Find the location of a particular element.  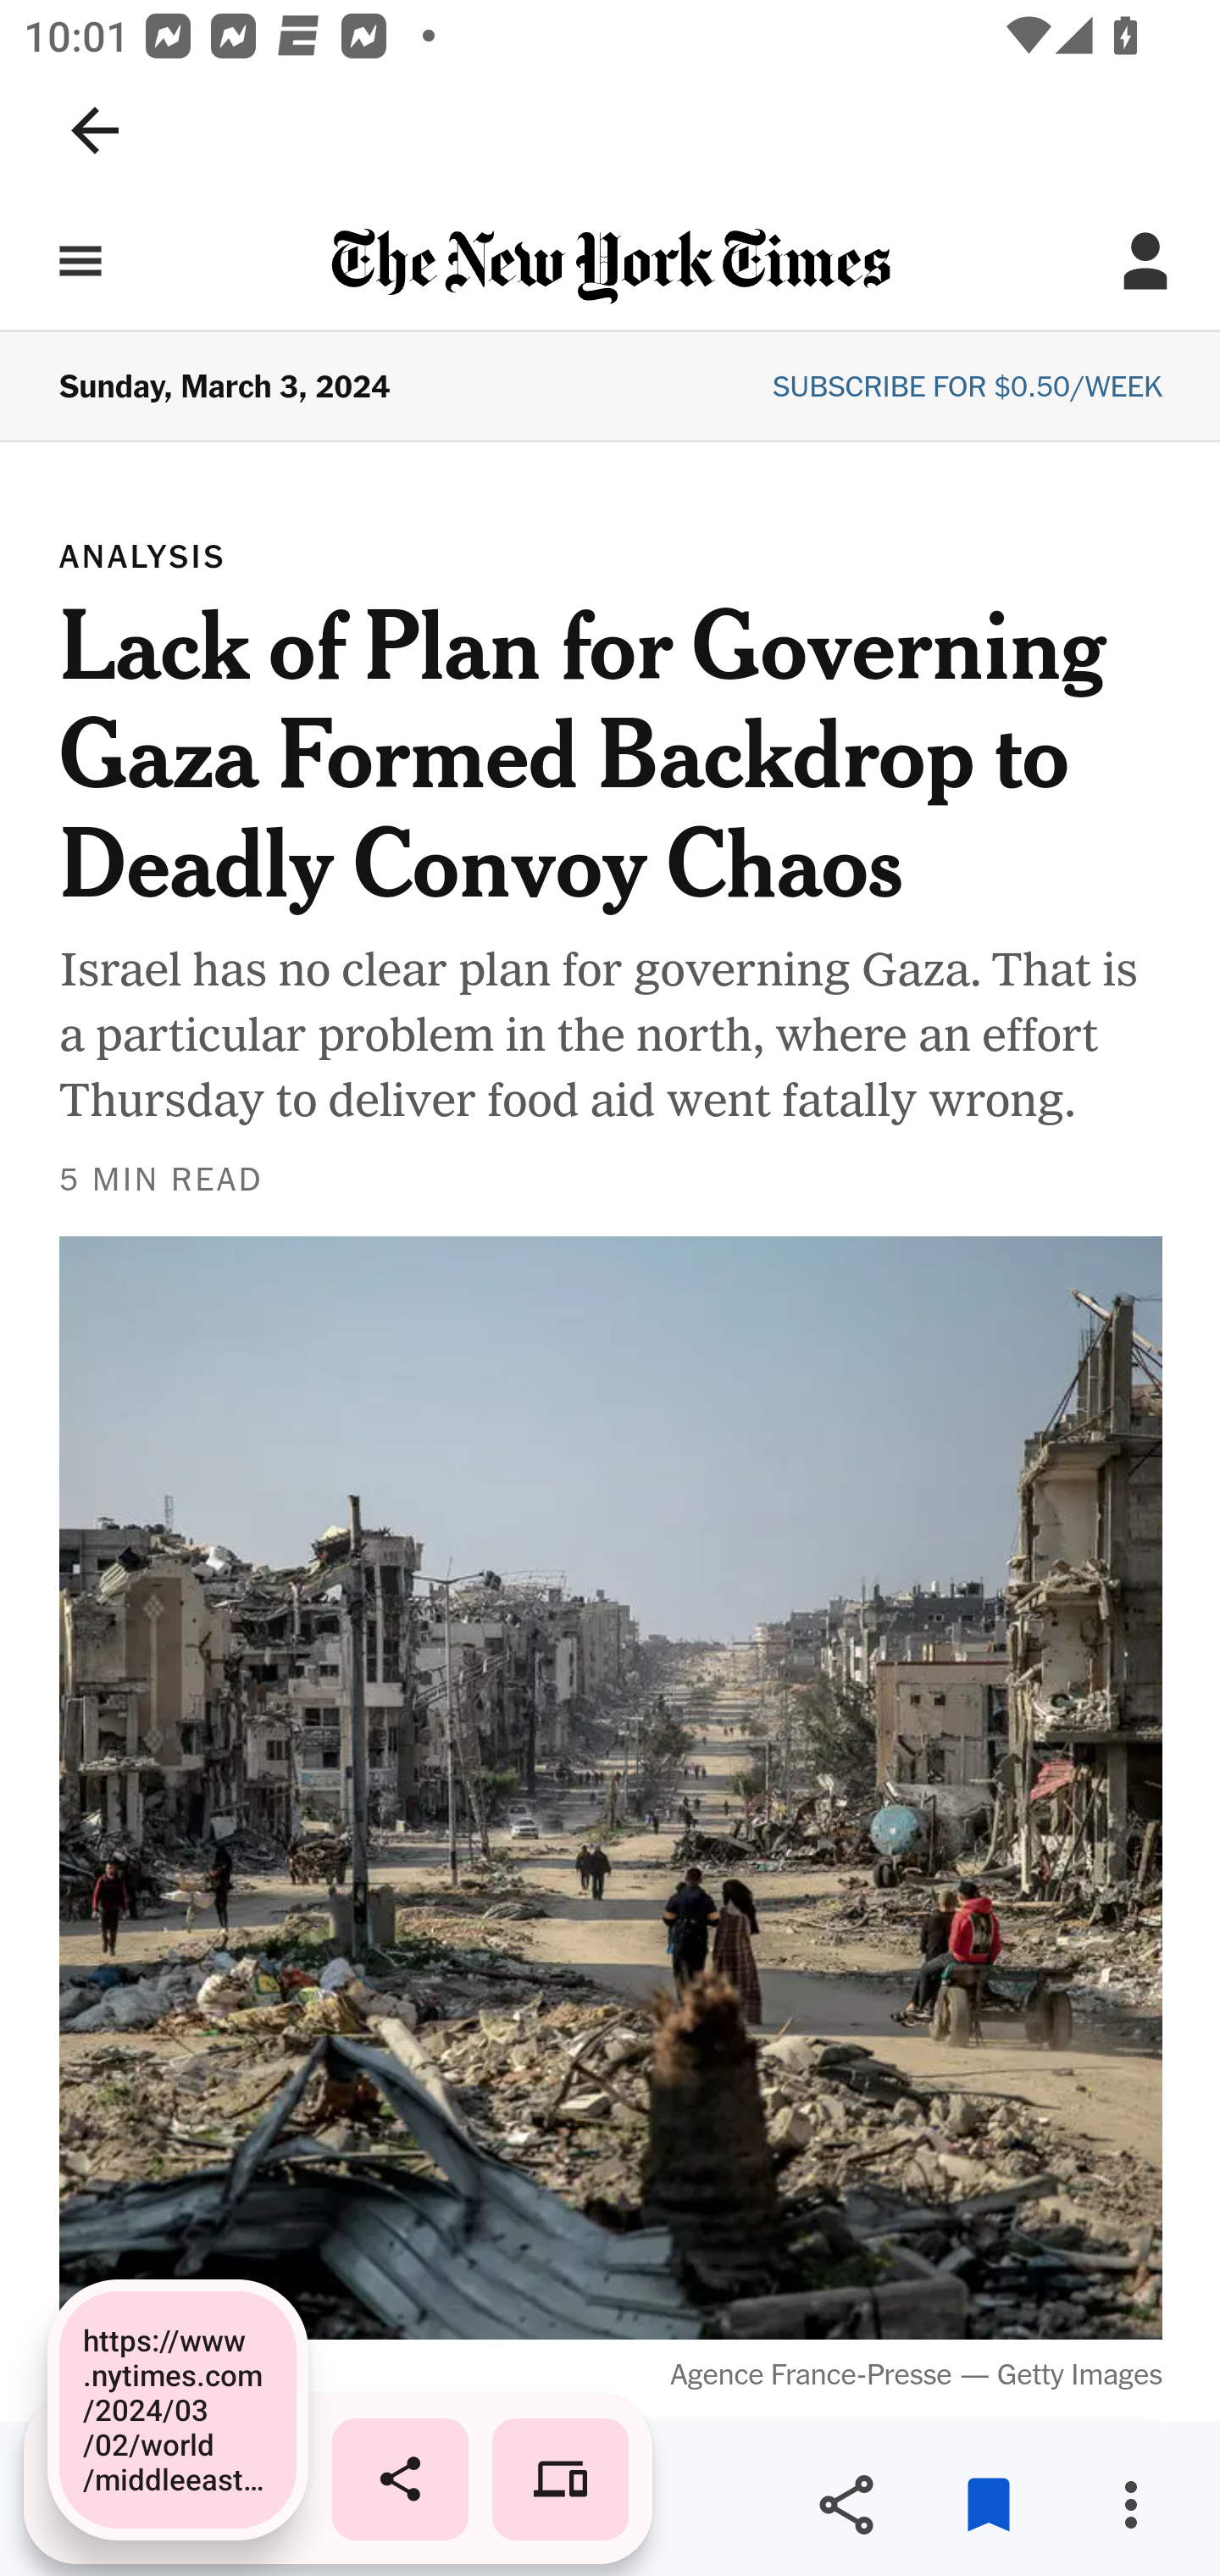

More options is located at coordinates (1130, 2505).